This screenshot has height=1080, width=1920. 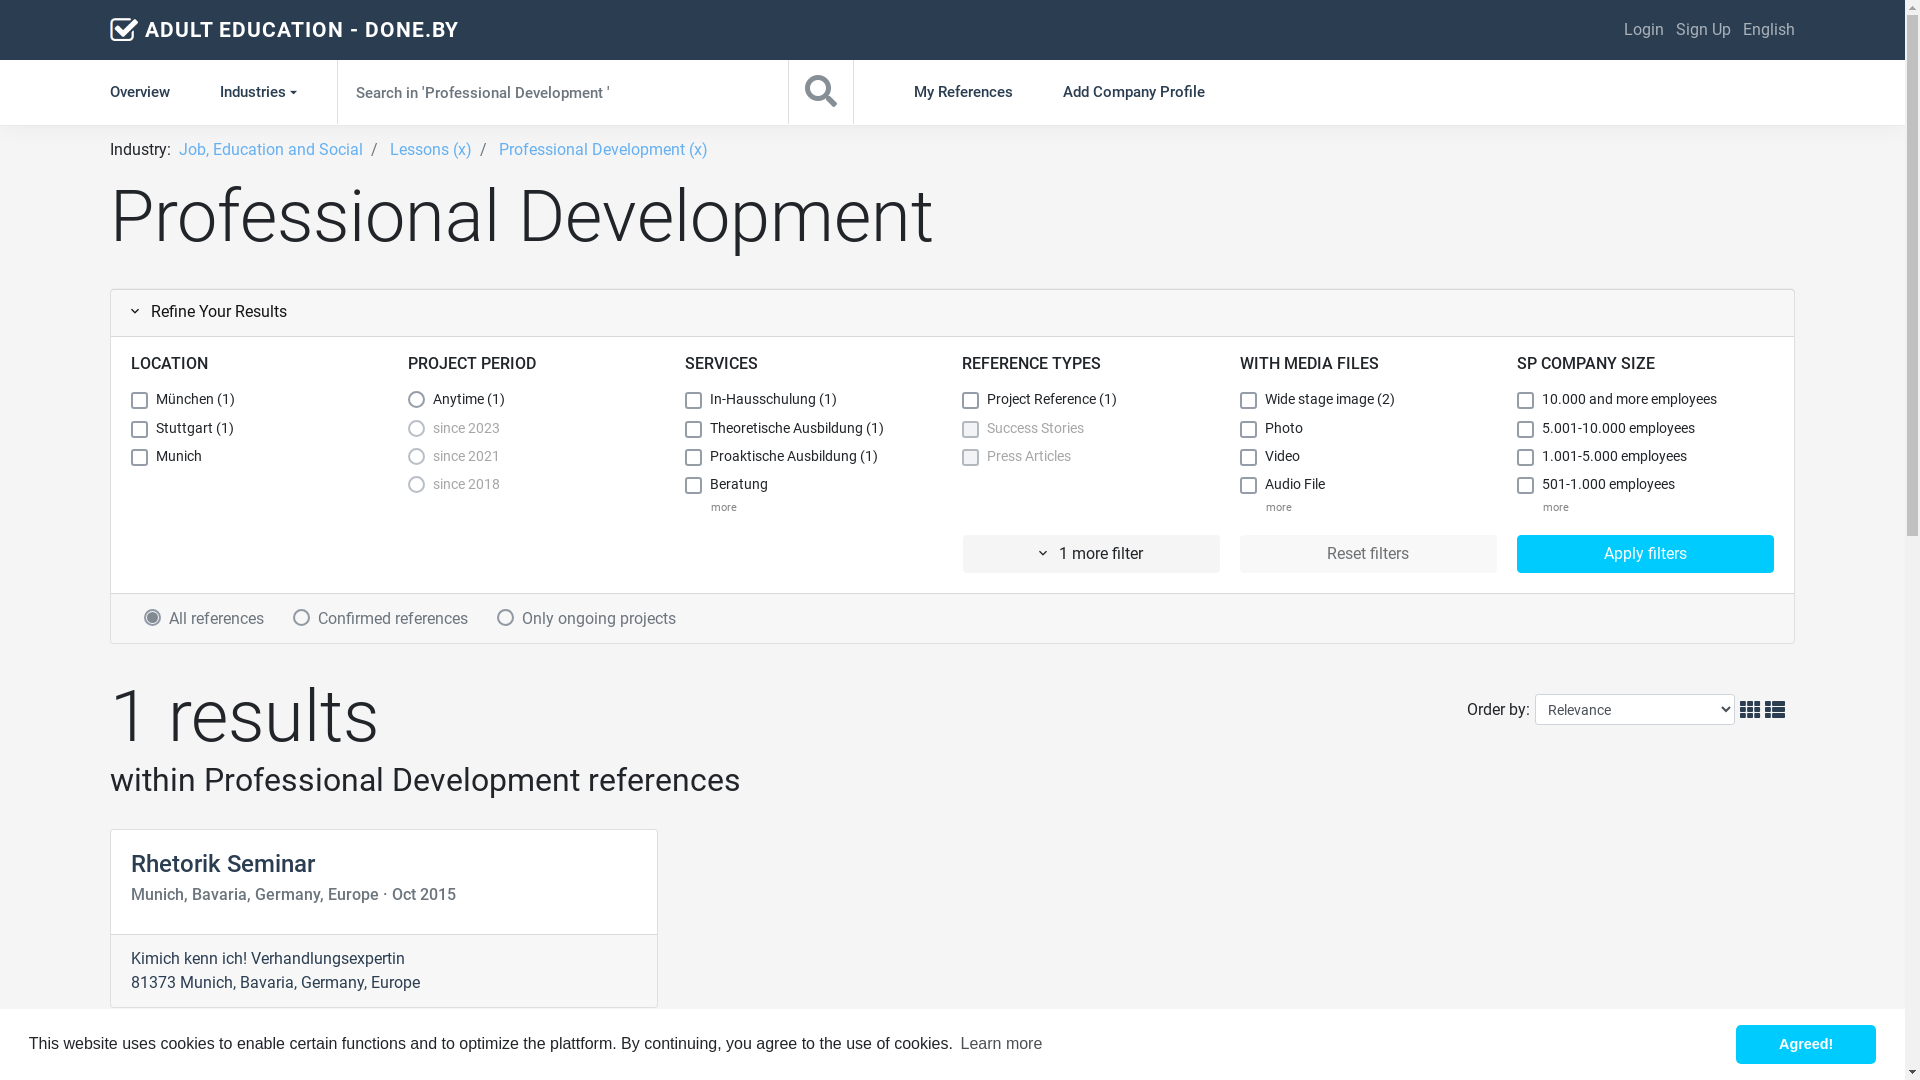 What do you see at coordinates (1778, 710) in the screenshot?
I see `List View` at bounding box center [1778, 710].